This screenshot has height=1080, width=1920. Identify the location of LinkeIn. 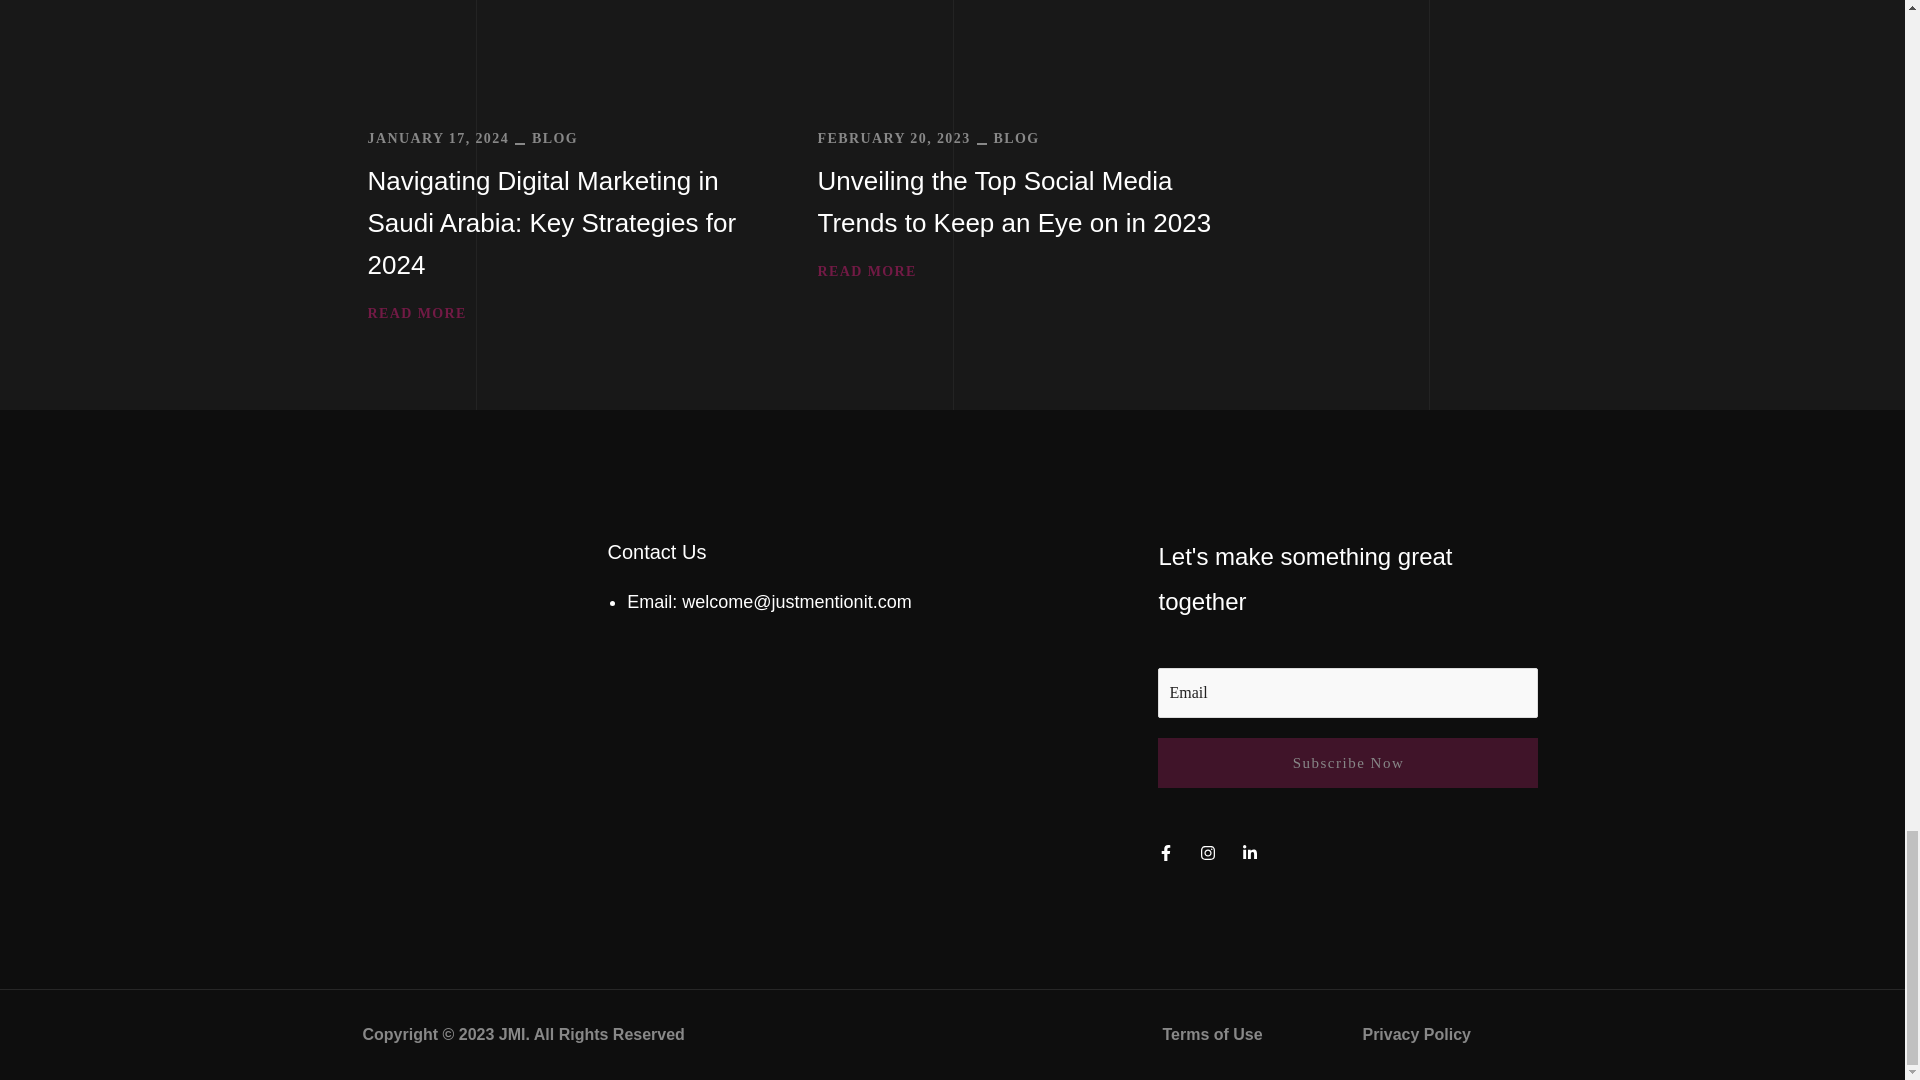
(1250, 853).